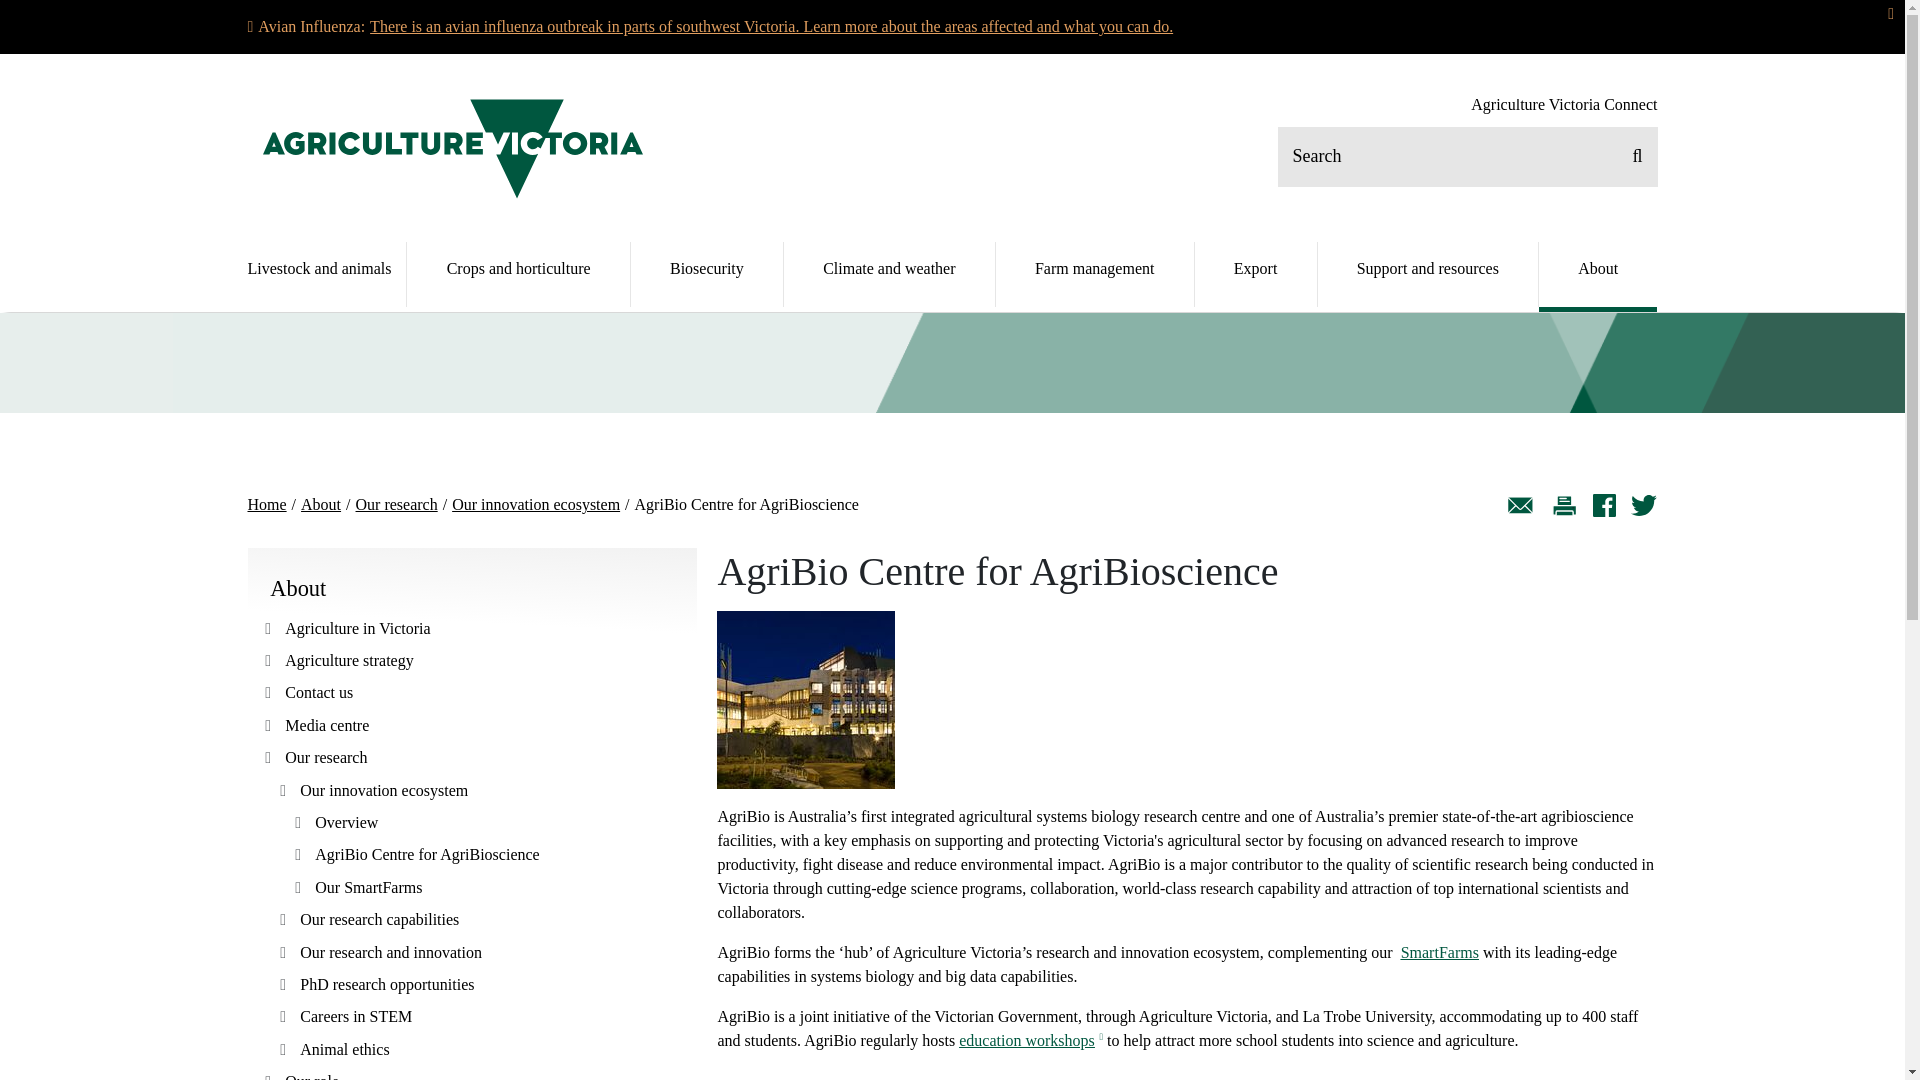 The width and height of the screenshot is (1920, 1080). What do you see at coordinates (1094, 274) in the screenshot?
I see `Farm management` at bounding box center [1094, 274].